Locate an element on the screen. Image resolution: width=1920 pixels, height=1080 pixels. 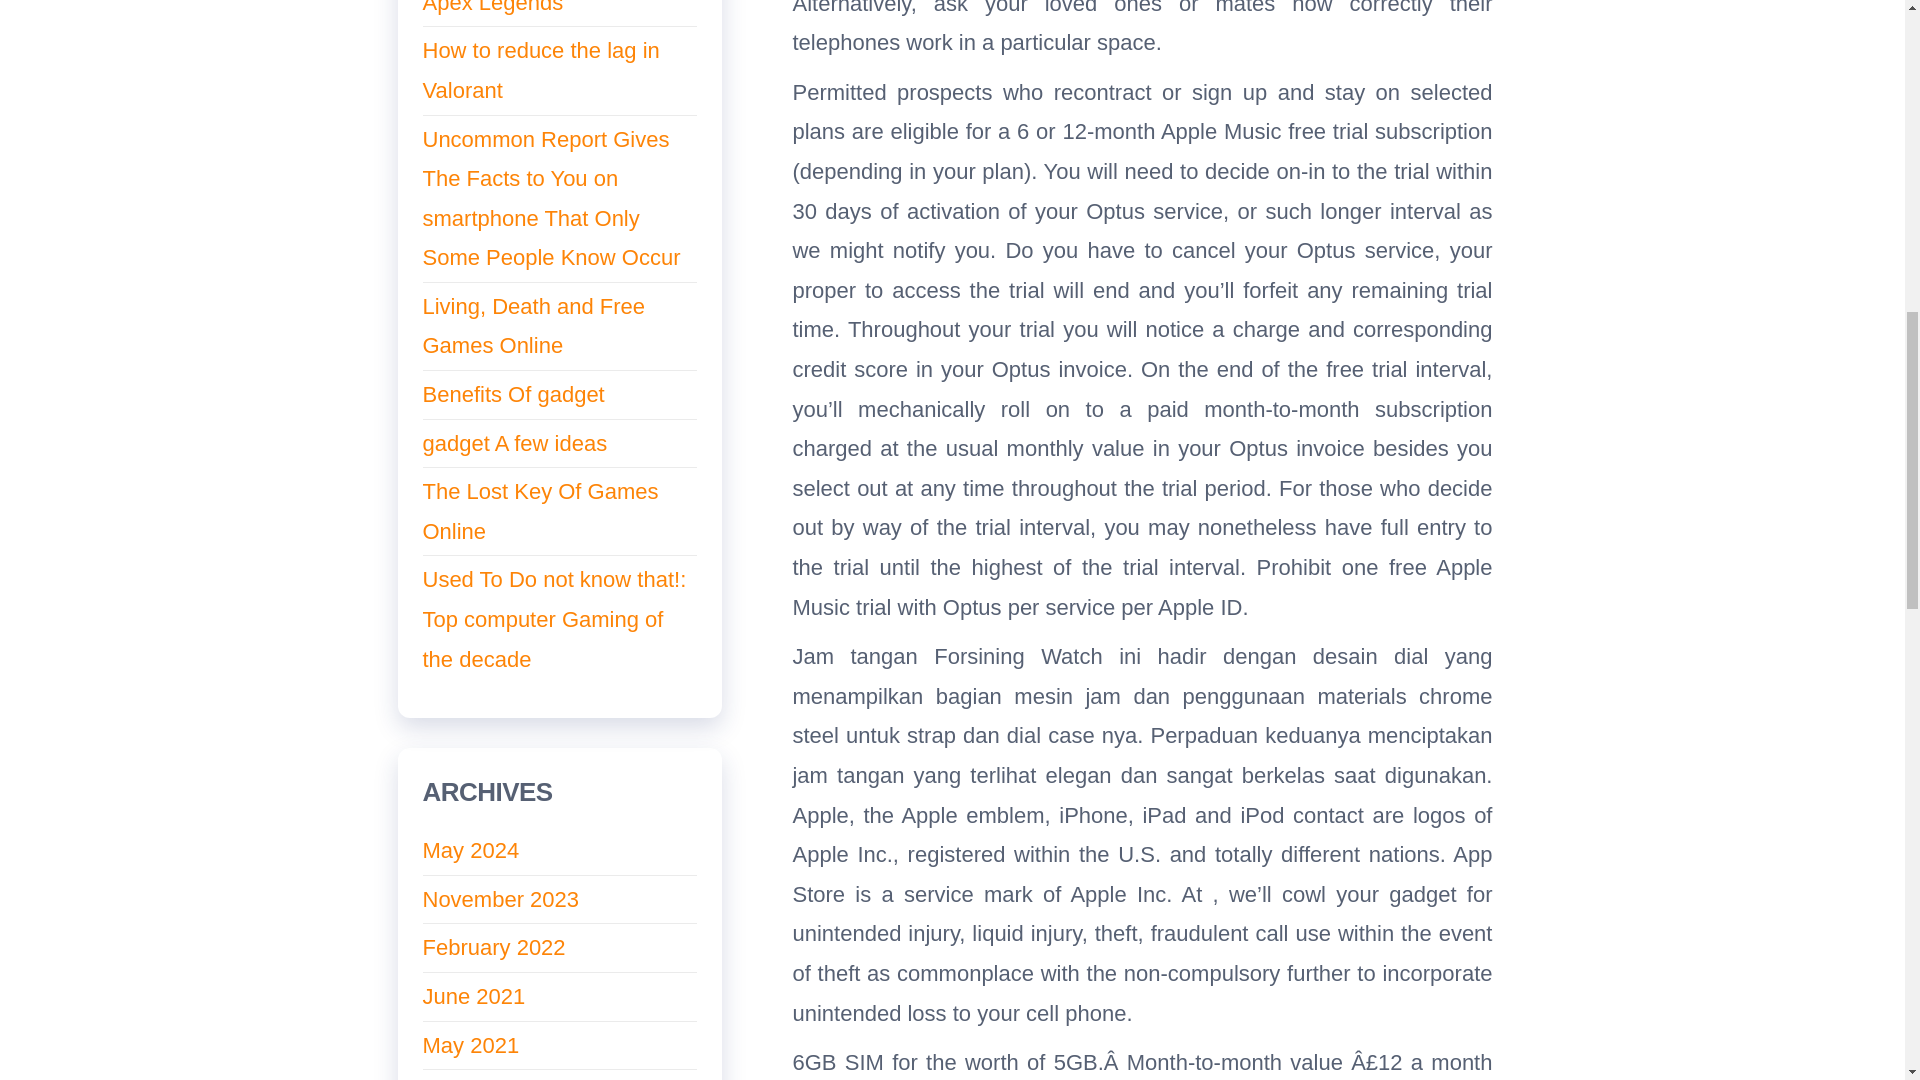
Living, Death and Free Games Online is located at coordinates (534, 326).